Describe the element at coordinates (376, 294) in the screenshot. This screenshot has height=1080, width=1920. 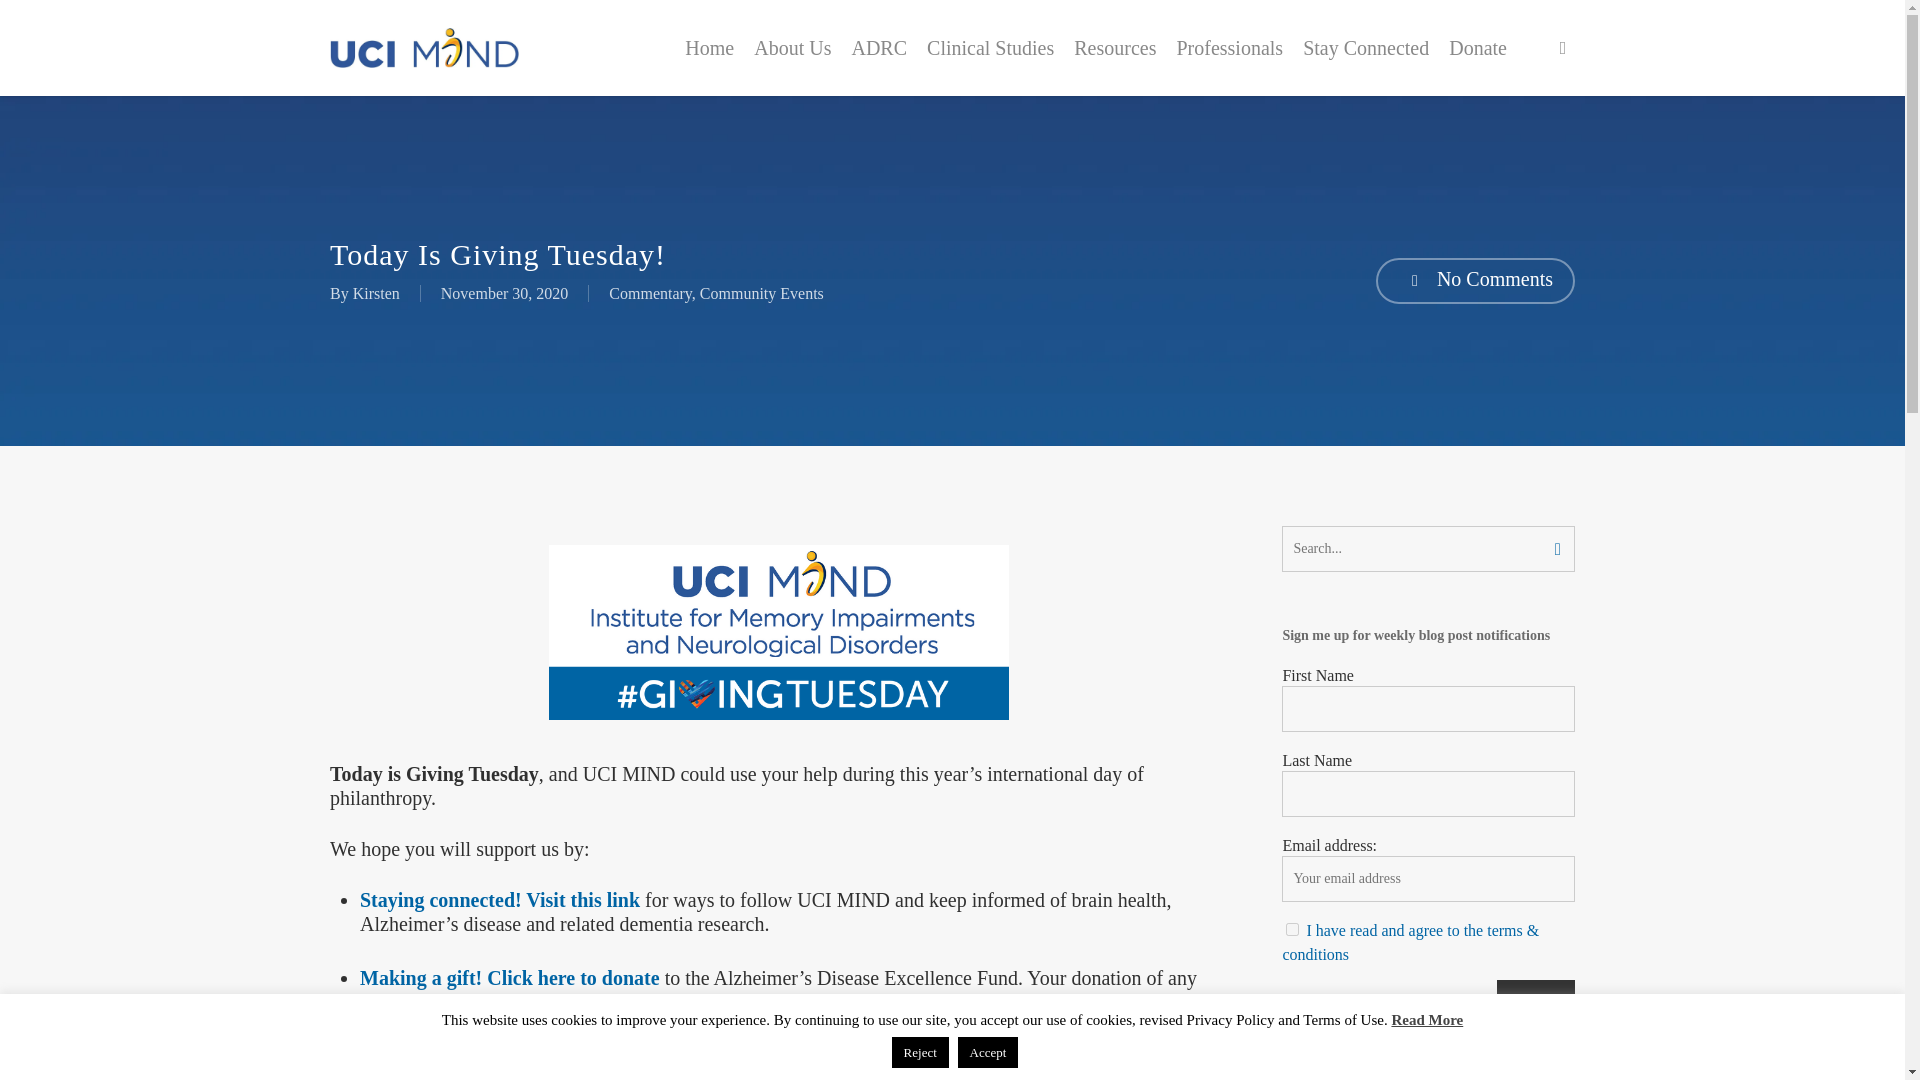
I see `Posts by Kirsten` at that location.